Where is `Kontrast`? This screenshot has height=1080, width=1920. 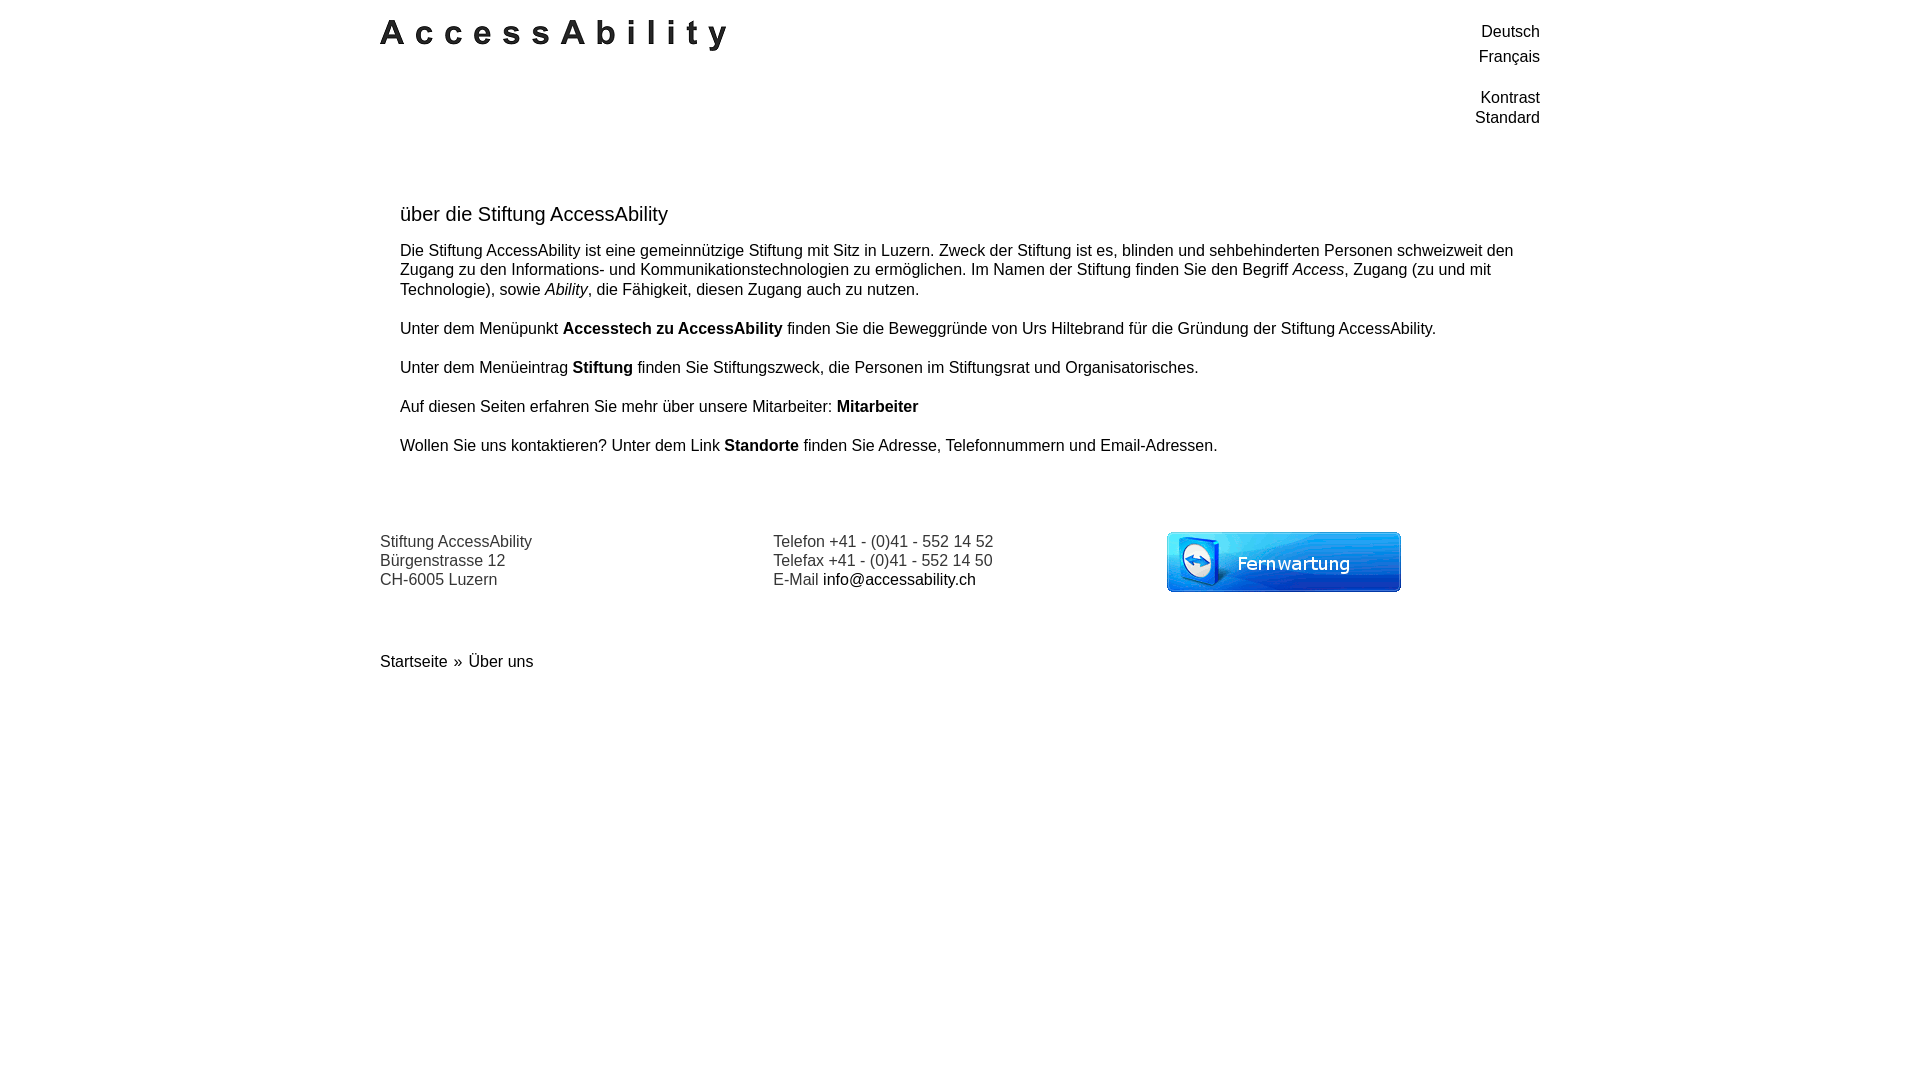
Kontrast is located at coordinates (1510, 98).